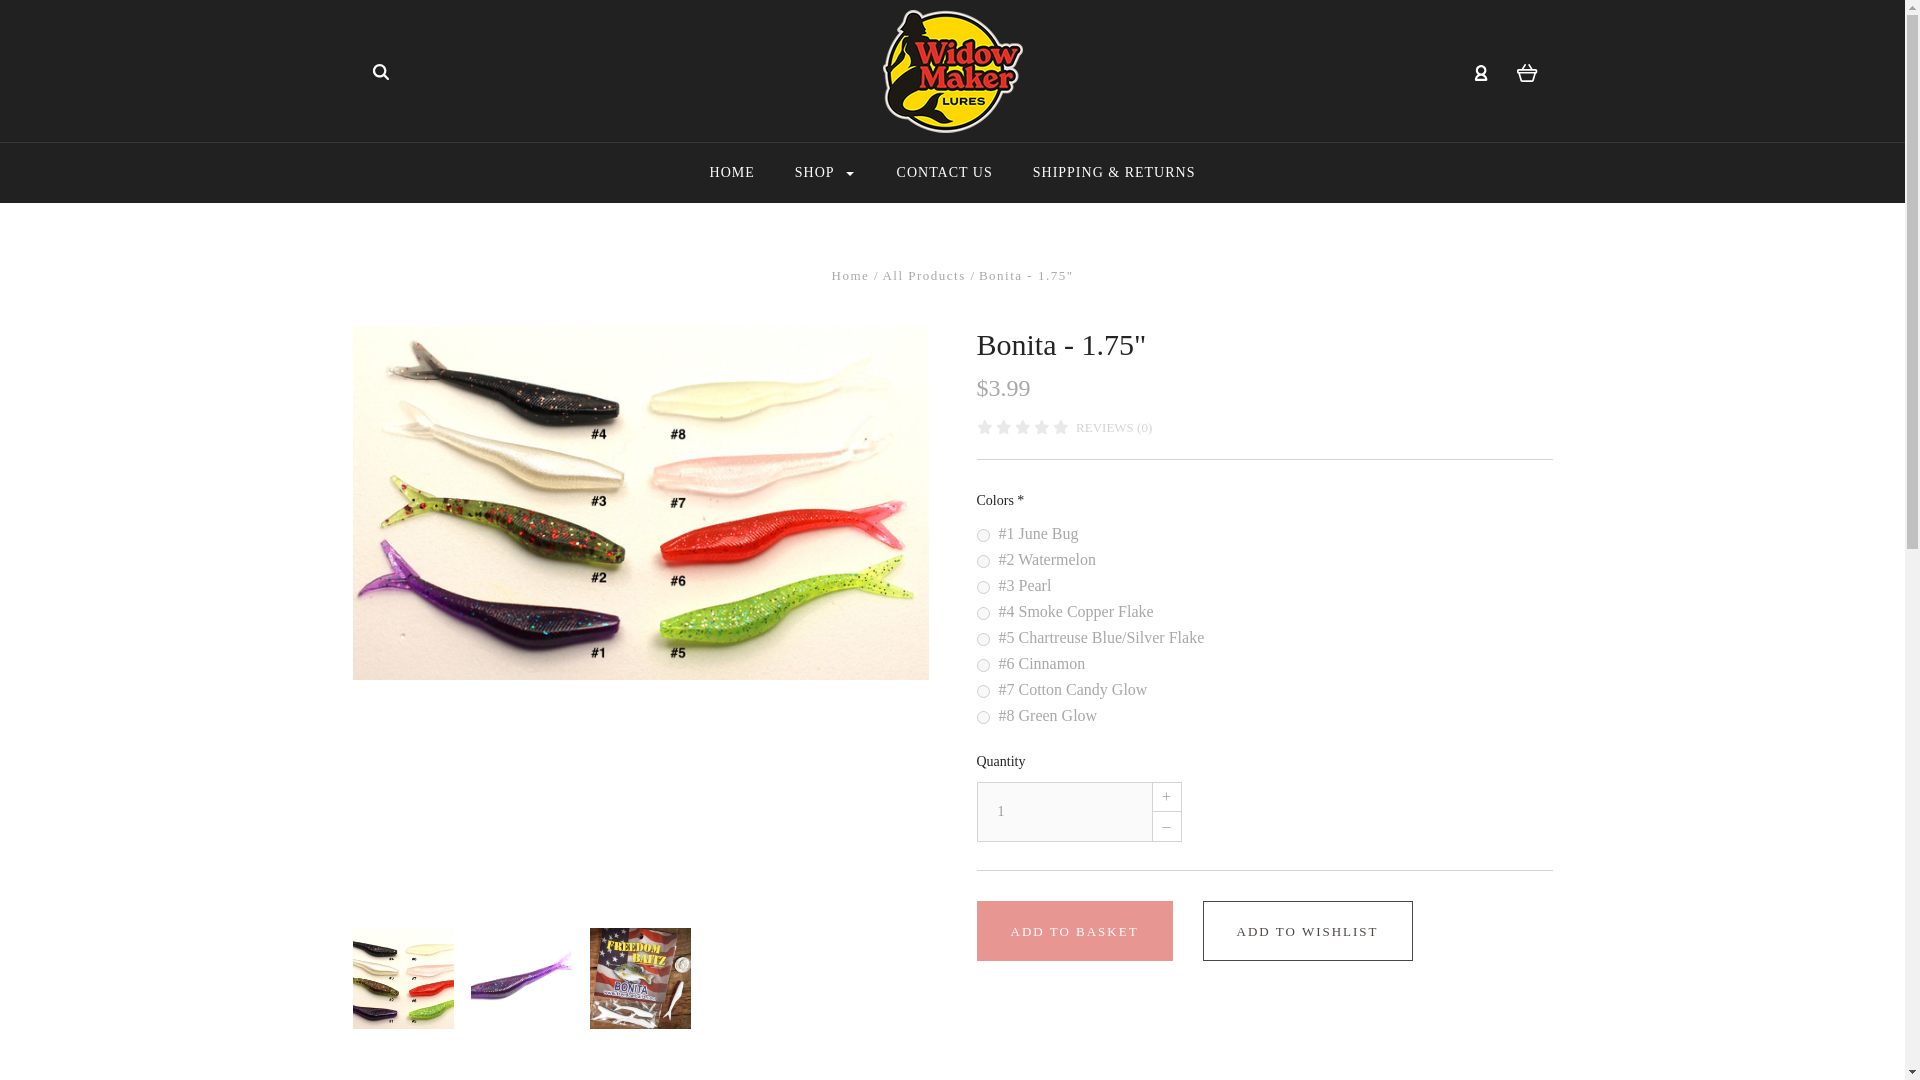 This screenshot has height=1080, width=1920. Describe the element at coordinates (639, 502) in the screenshot. I see `Bonita - 1.75"` at that location.